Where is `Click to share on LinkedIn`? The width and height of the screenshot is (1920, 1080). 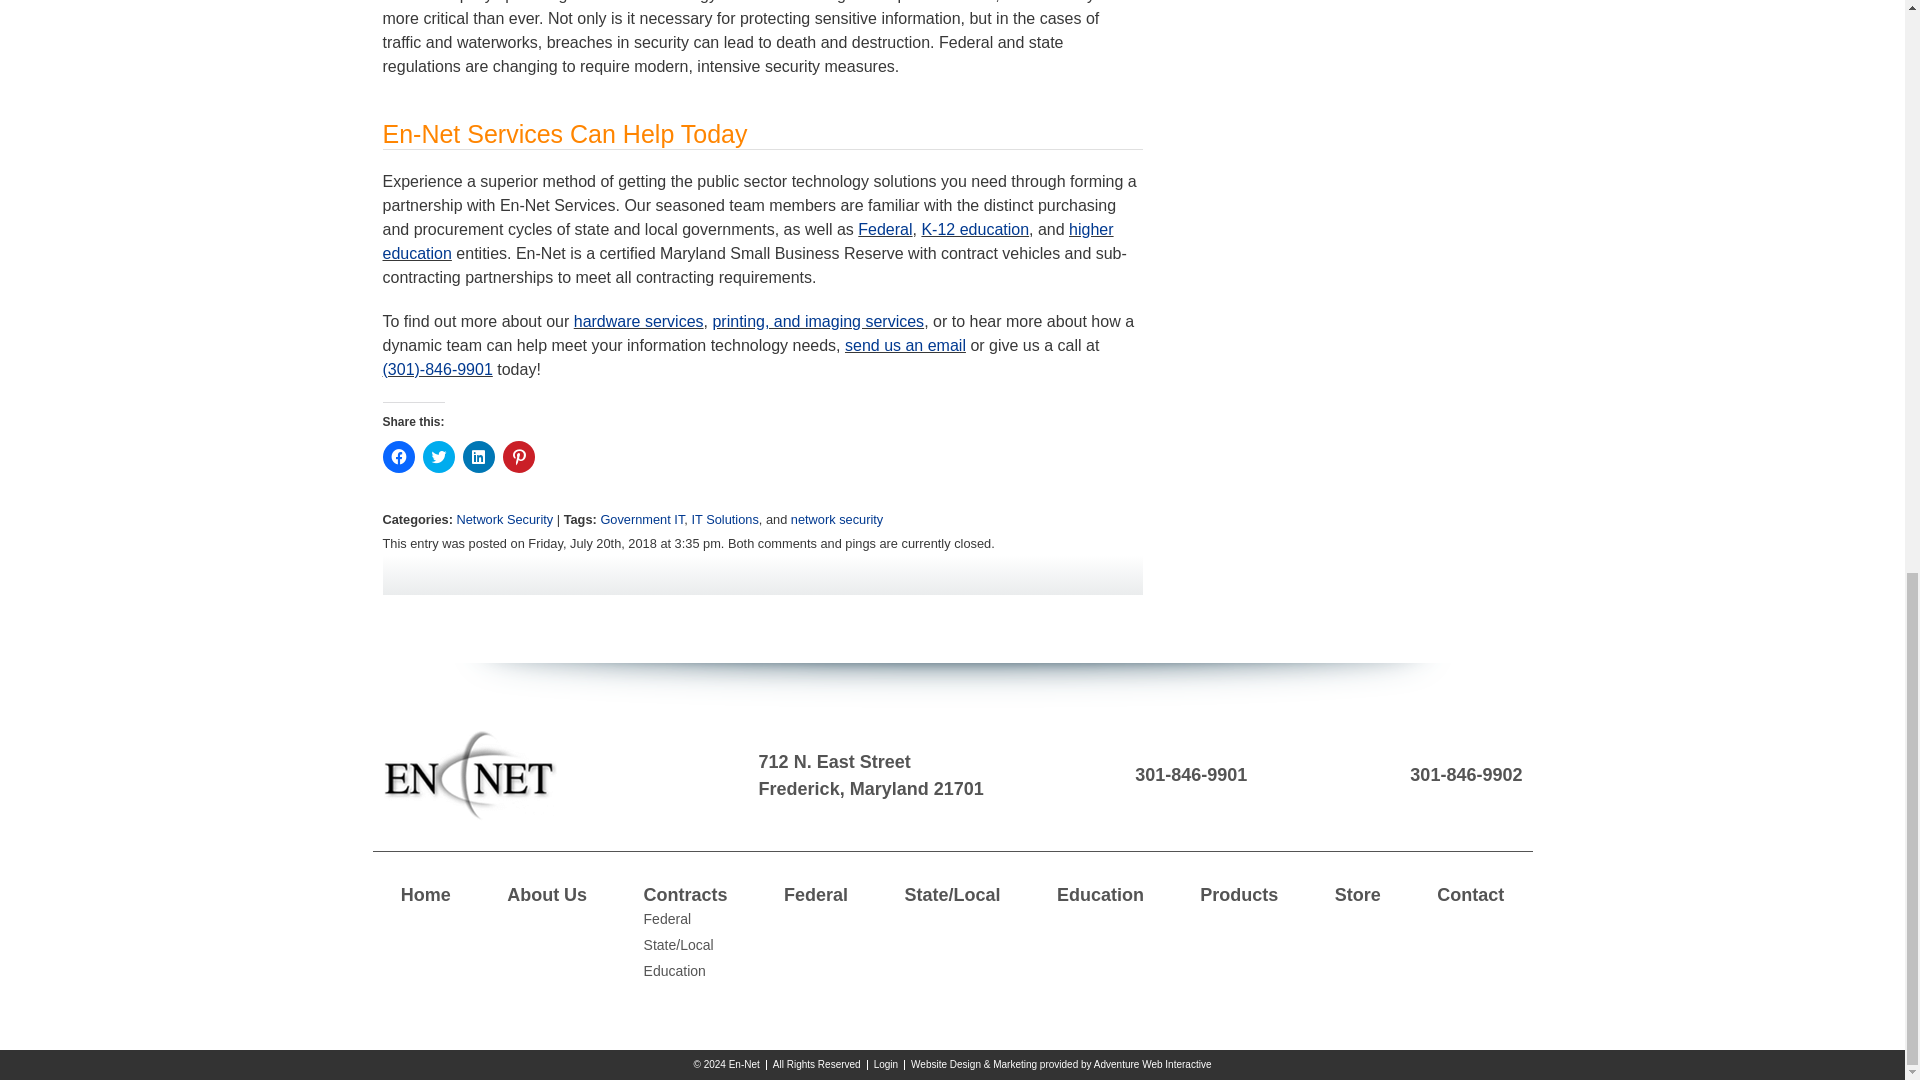 Click to share on LinkedIn is located at coordinates (478, 456).